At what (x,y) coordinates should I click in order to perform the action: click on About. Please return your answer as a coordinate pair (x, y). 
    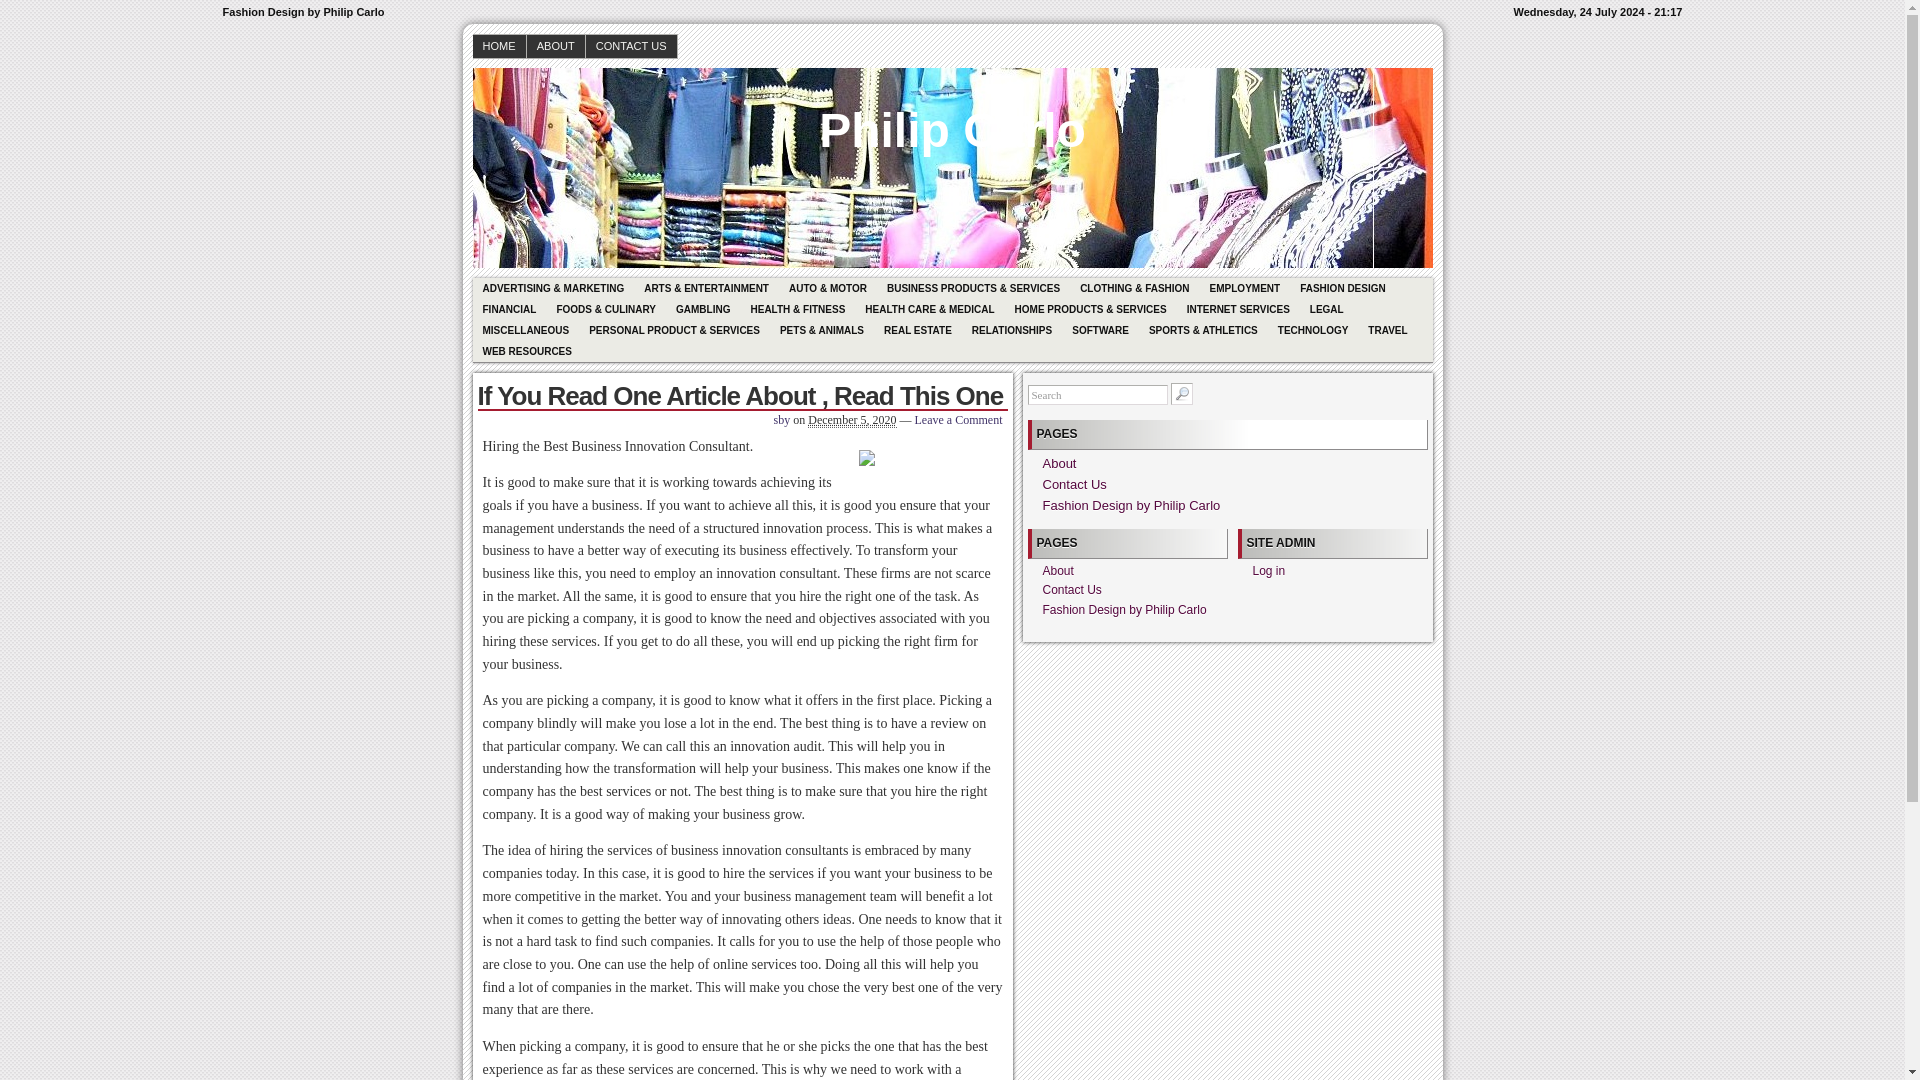
    Looking at the image, I should click on (1058, 570).